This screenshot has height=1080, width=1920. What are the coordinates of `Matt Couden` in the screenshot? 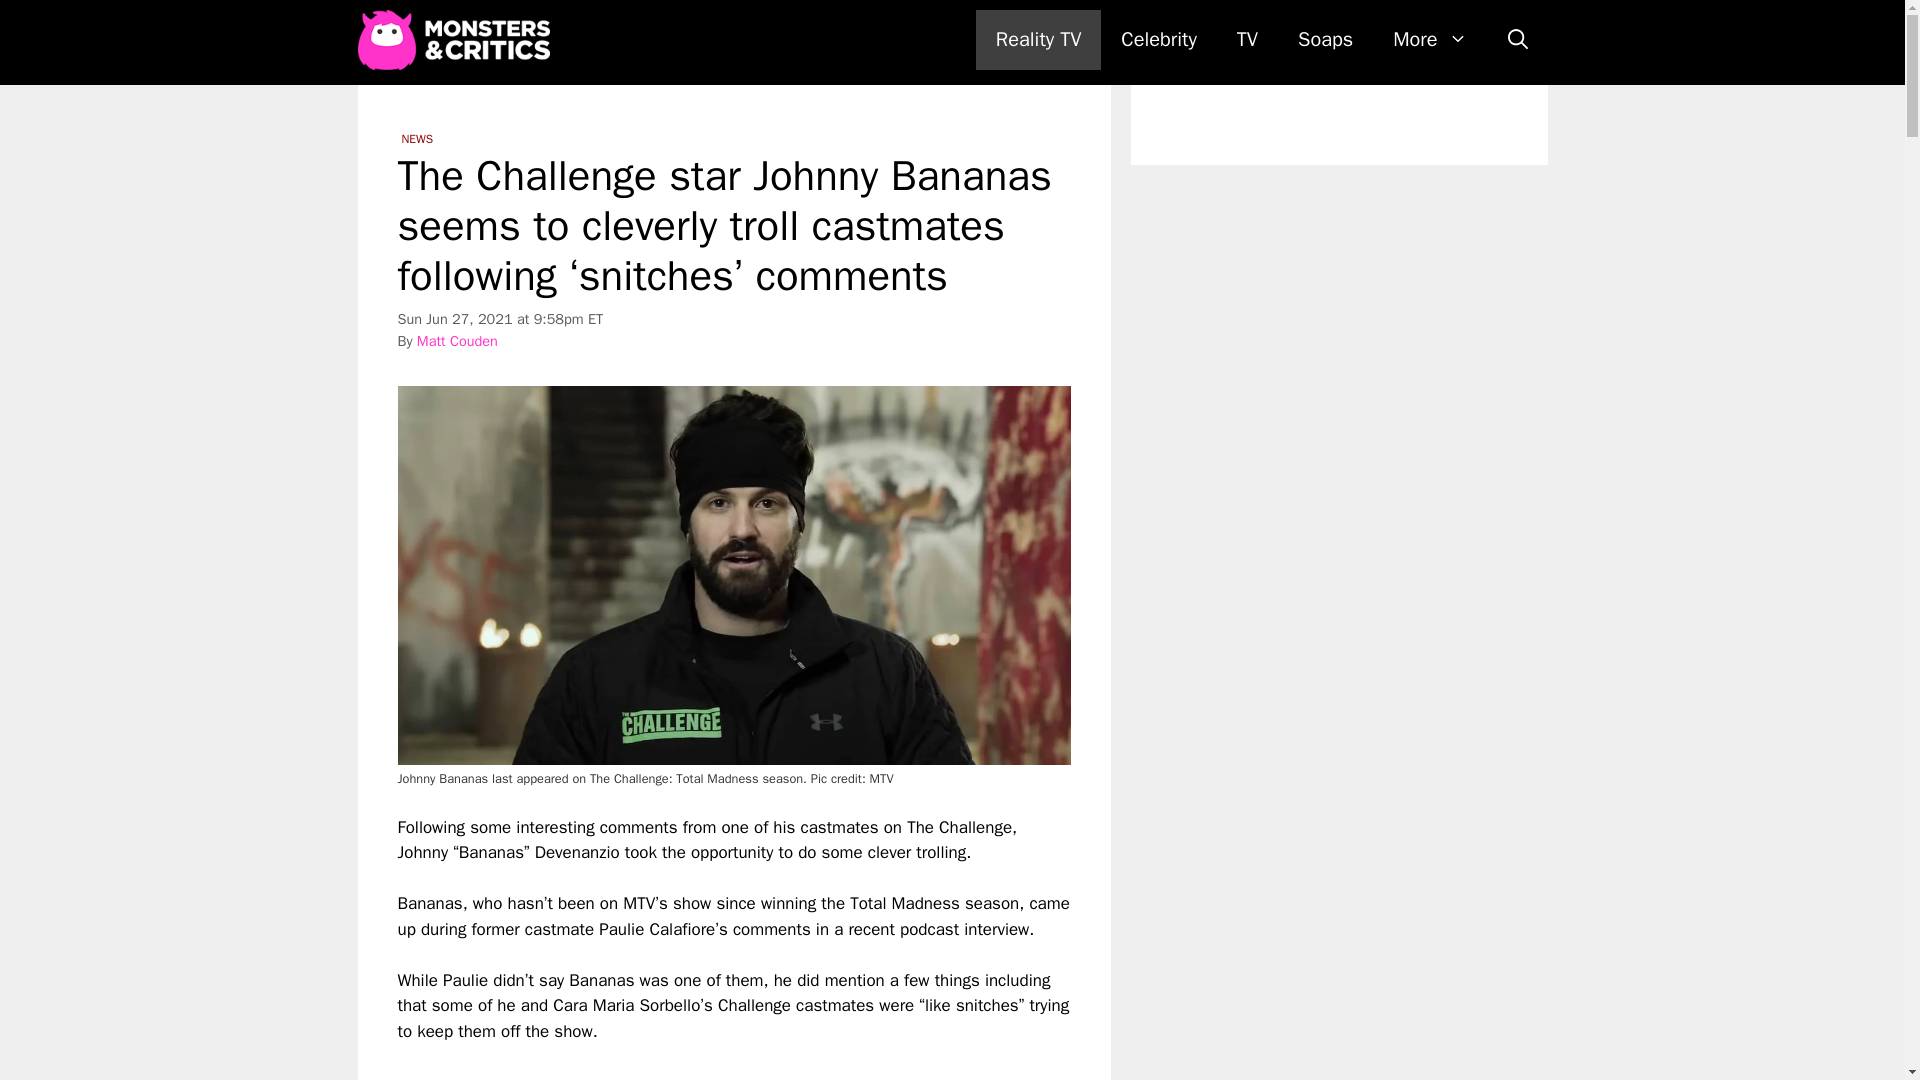 It's located at (456, 340).